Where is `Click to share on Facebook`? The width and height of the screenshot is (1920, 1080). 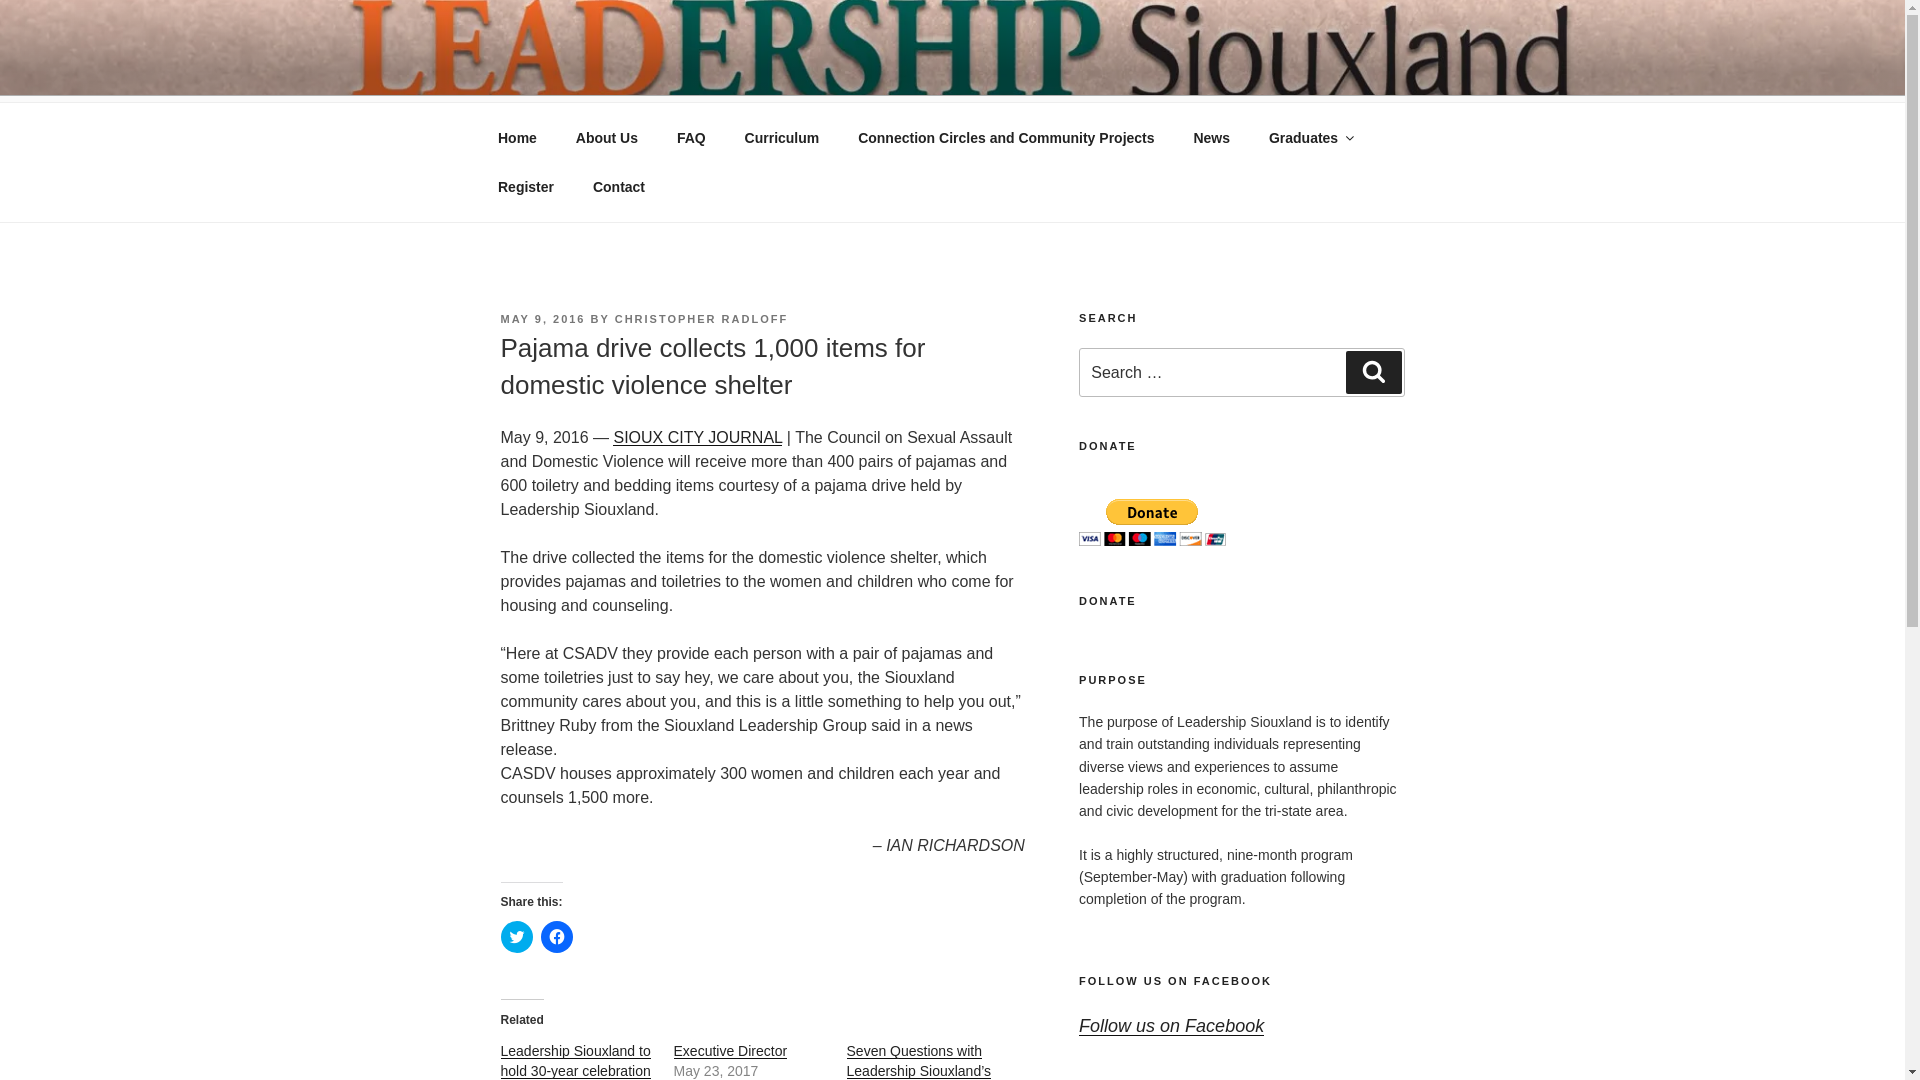 Click to share on Facebook is located at coordinates (556, 936).